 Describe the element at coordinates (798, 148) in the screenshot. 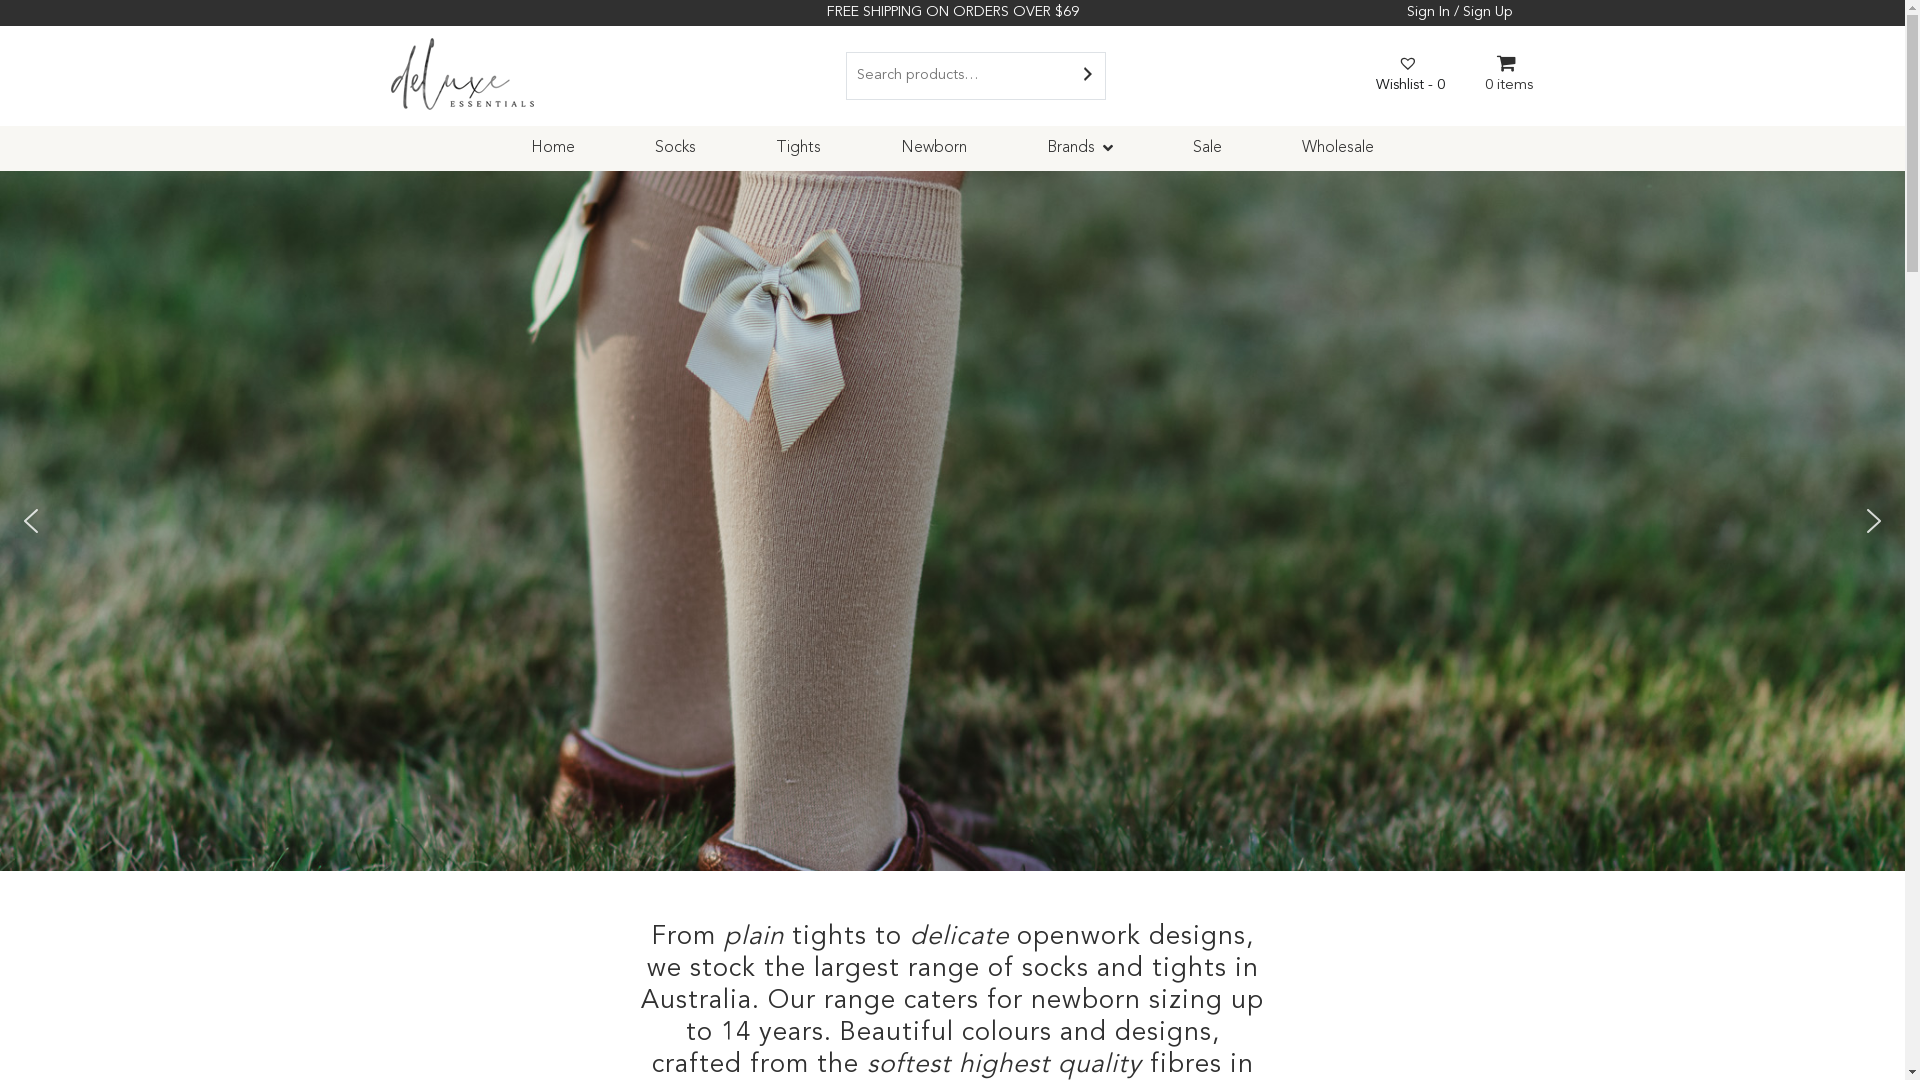

I see `Tights` at that location.